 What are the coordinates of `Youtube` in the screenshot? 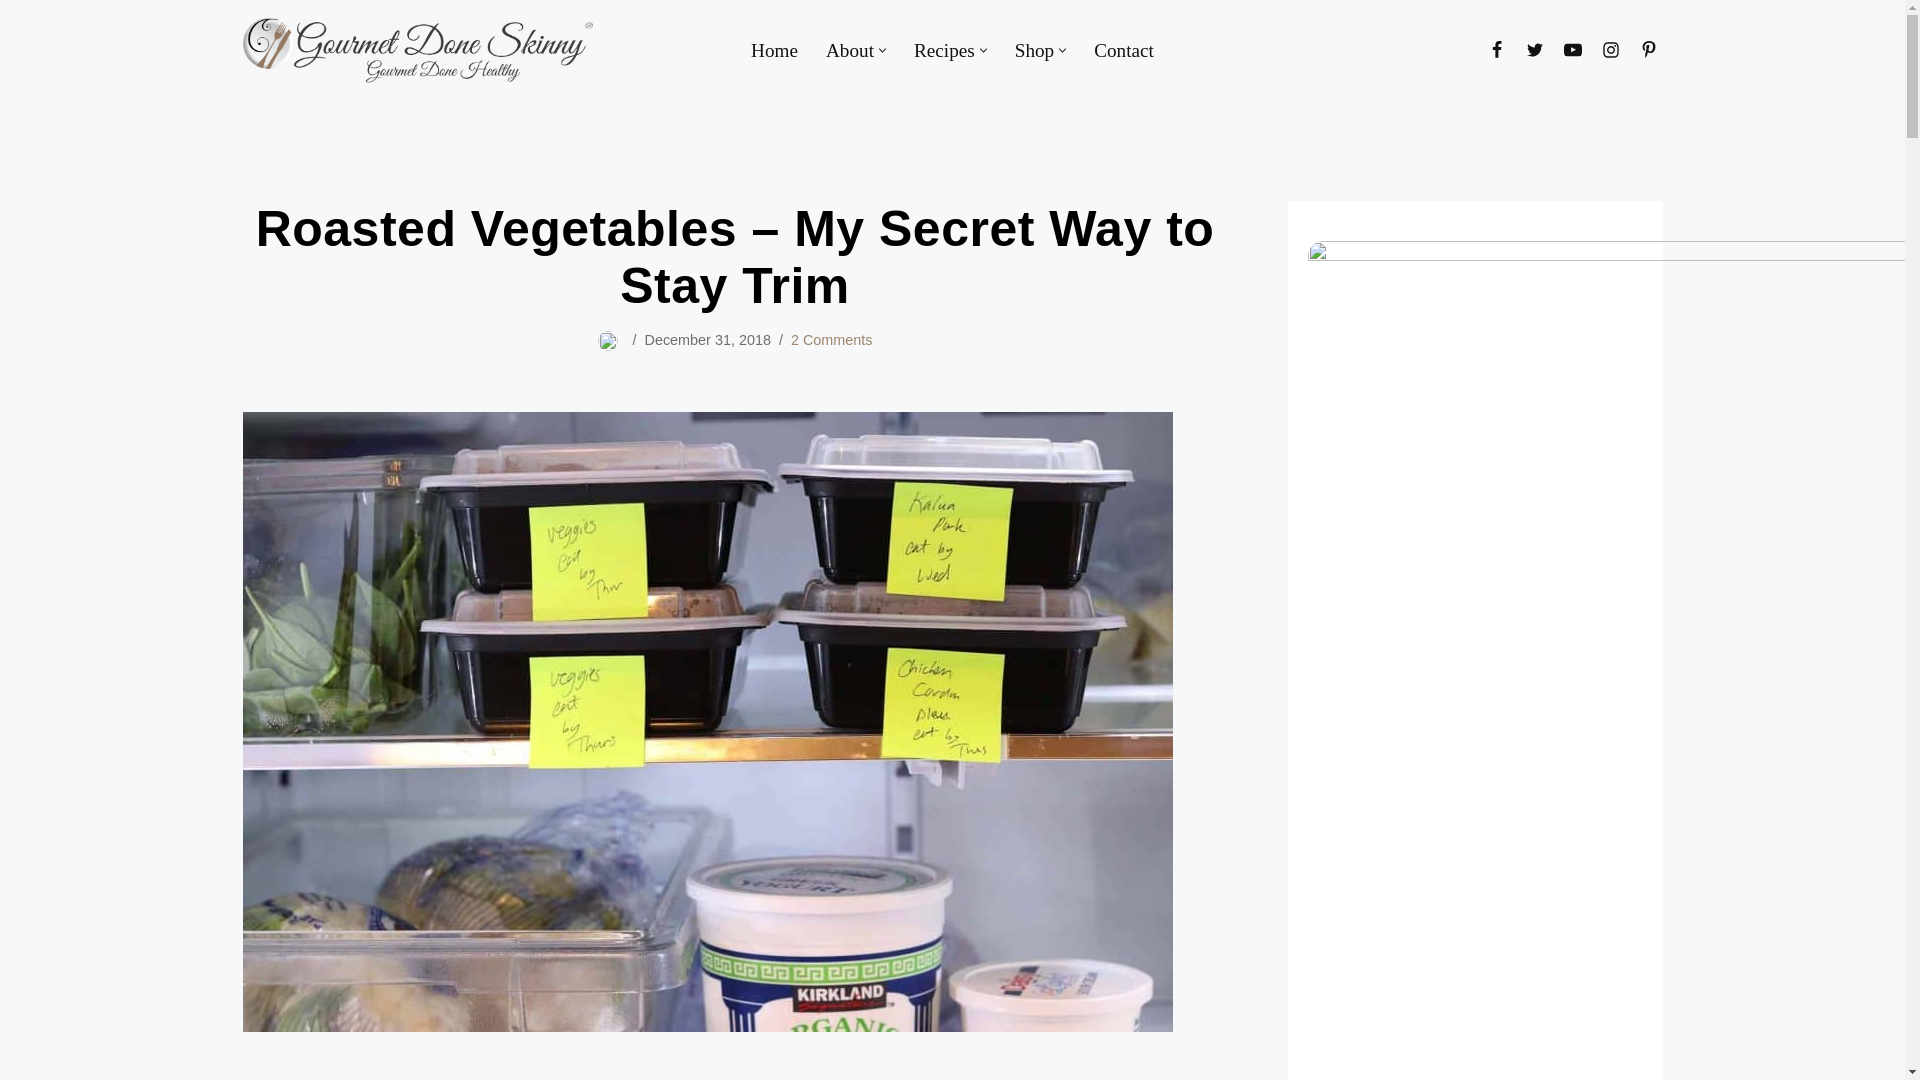 It's located at (1571, 49).